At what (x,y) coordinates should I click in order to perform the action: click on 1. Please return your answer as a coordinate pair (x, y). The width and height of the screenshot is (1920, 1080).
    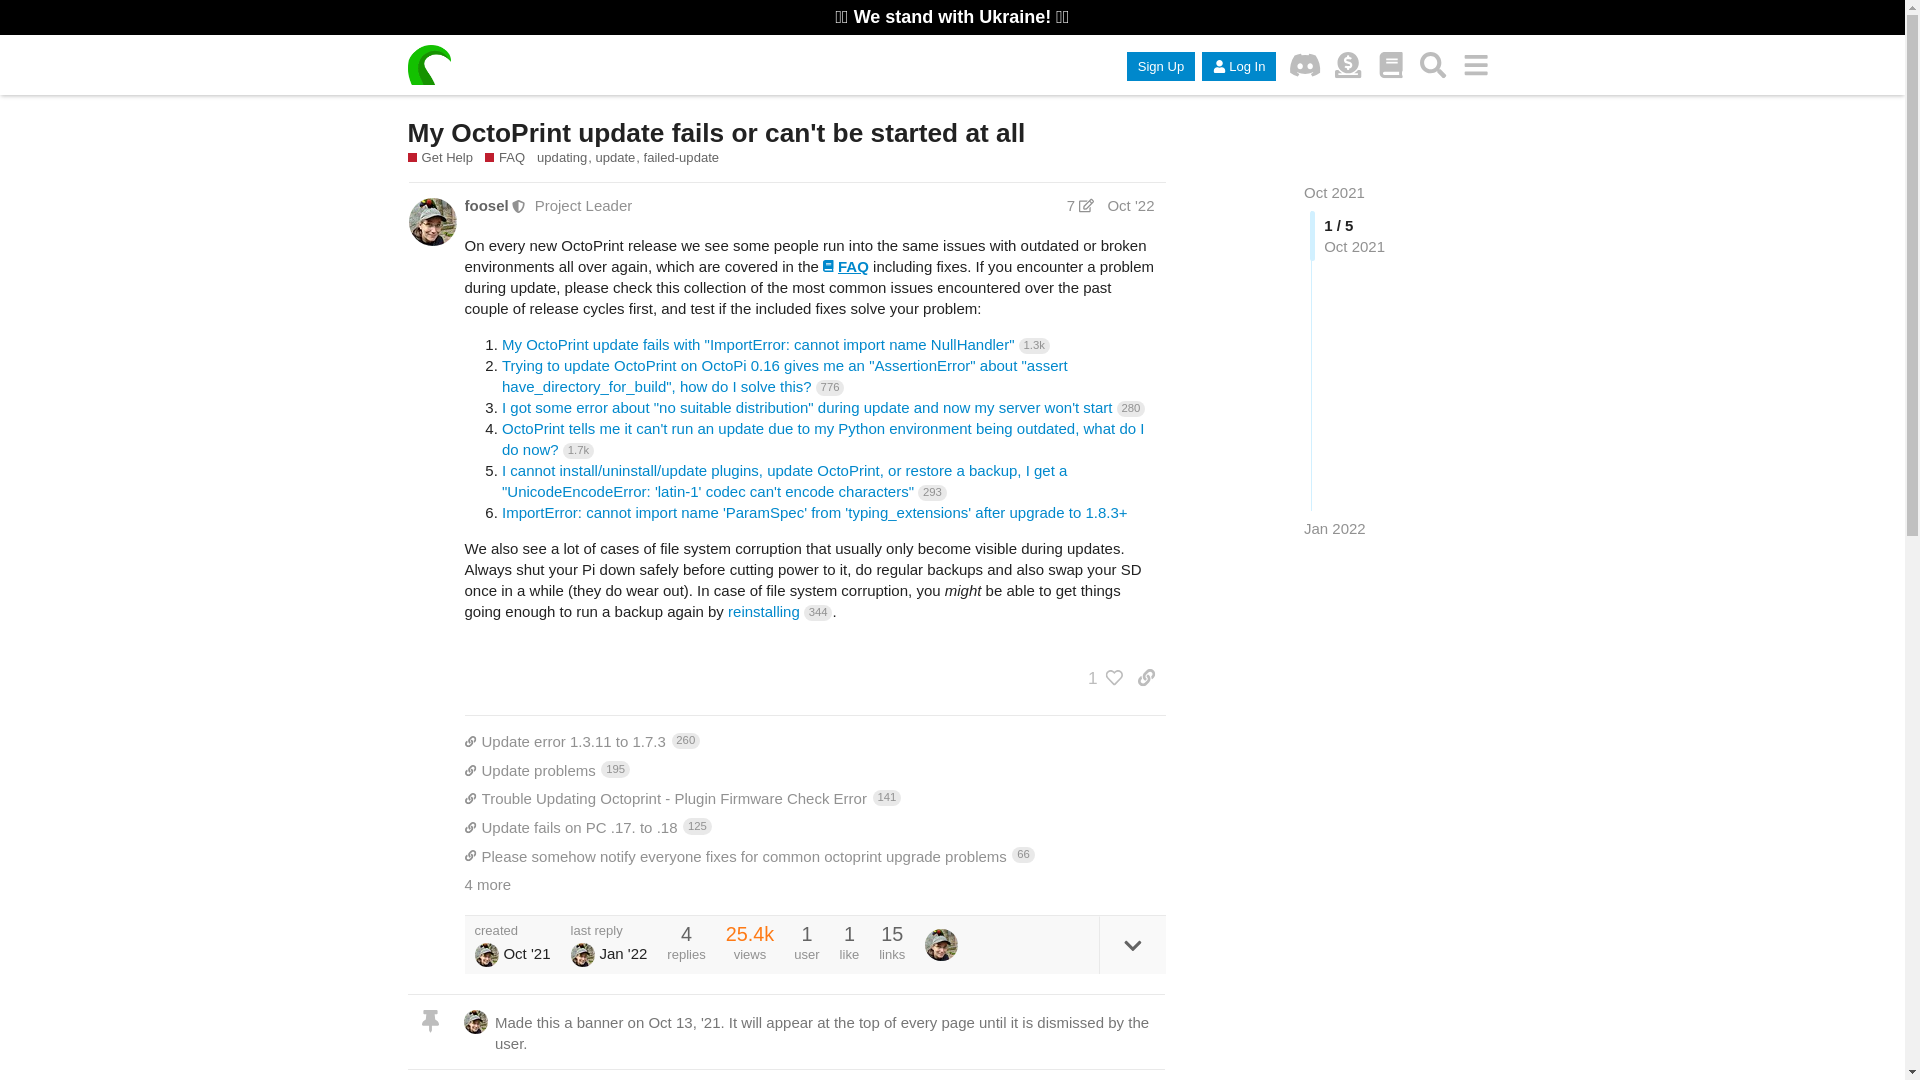
    Looking at the image, I should click on (680, 158).